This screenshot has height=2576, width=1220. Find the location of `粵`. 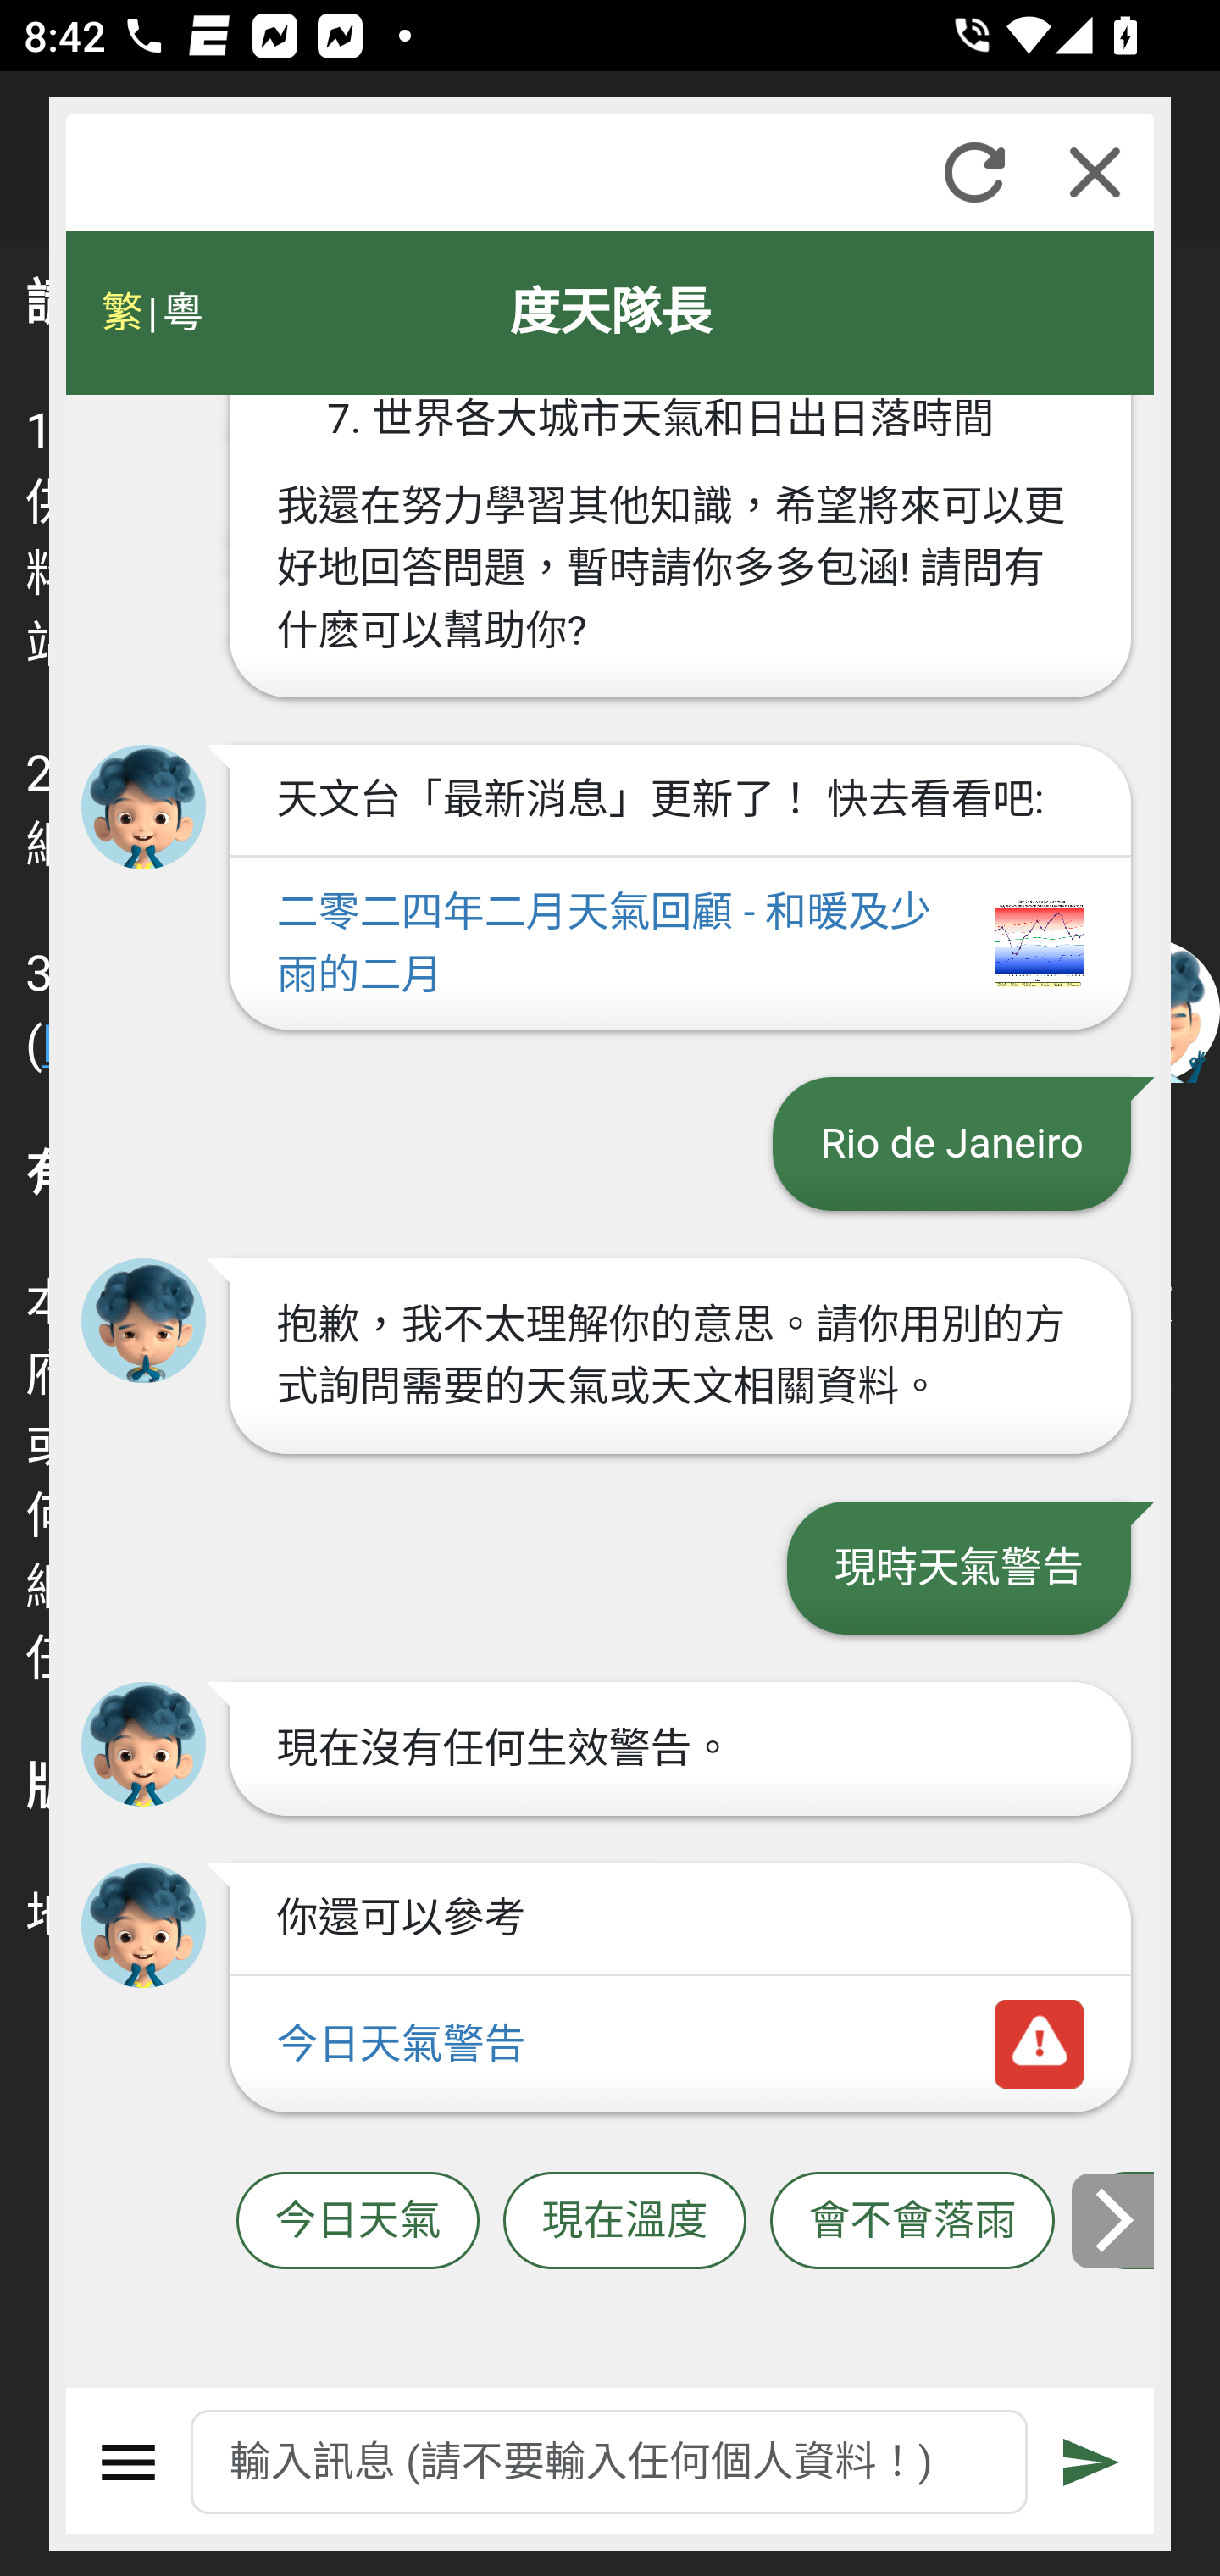

粵 is located at coordinates (181, 313).